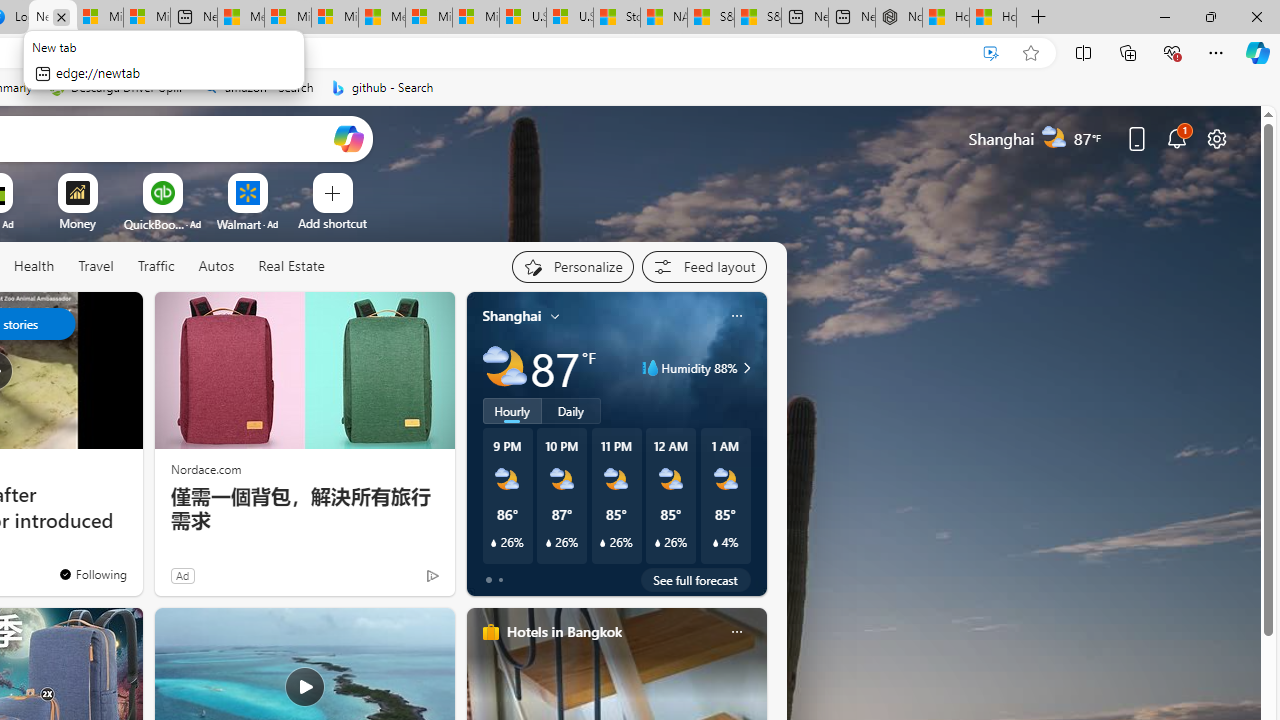 Image resolution: width=1280 pixels, height=720 pixels. What do you see at coordinates (757, 18) in the screenshot?
I see `S&P 500, Nasdaq end lower, weighed by Nvidia dip | Watch` at bounding box center [757, 18].